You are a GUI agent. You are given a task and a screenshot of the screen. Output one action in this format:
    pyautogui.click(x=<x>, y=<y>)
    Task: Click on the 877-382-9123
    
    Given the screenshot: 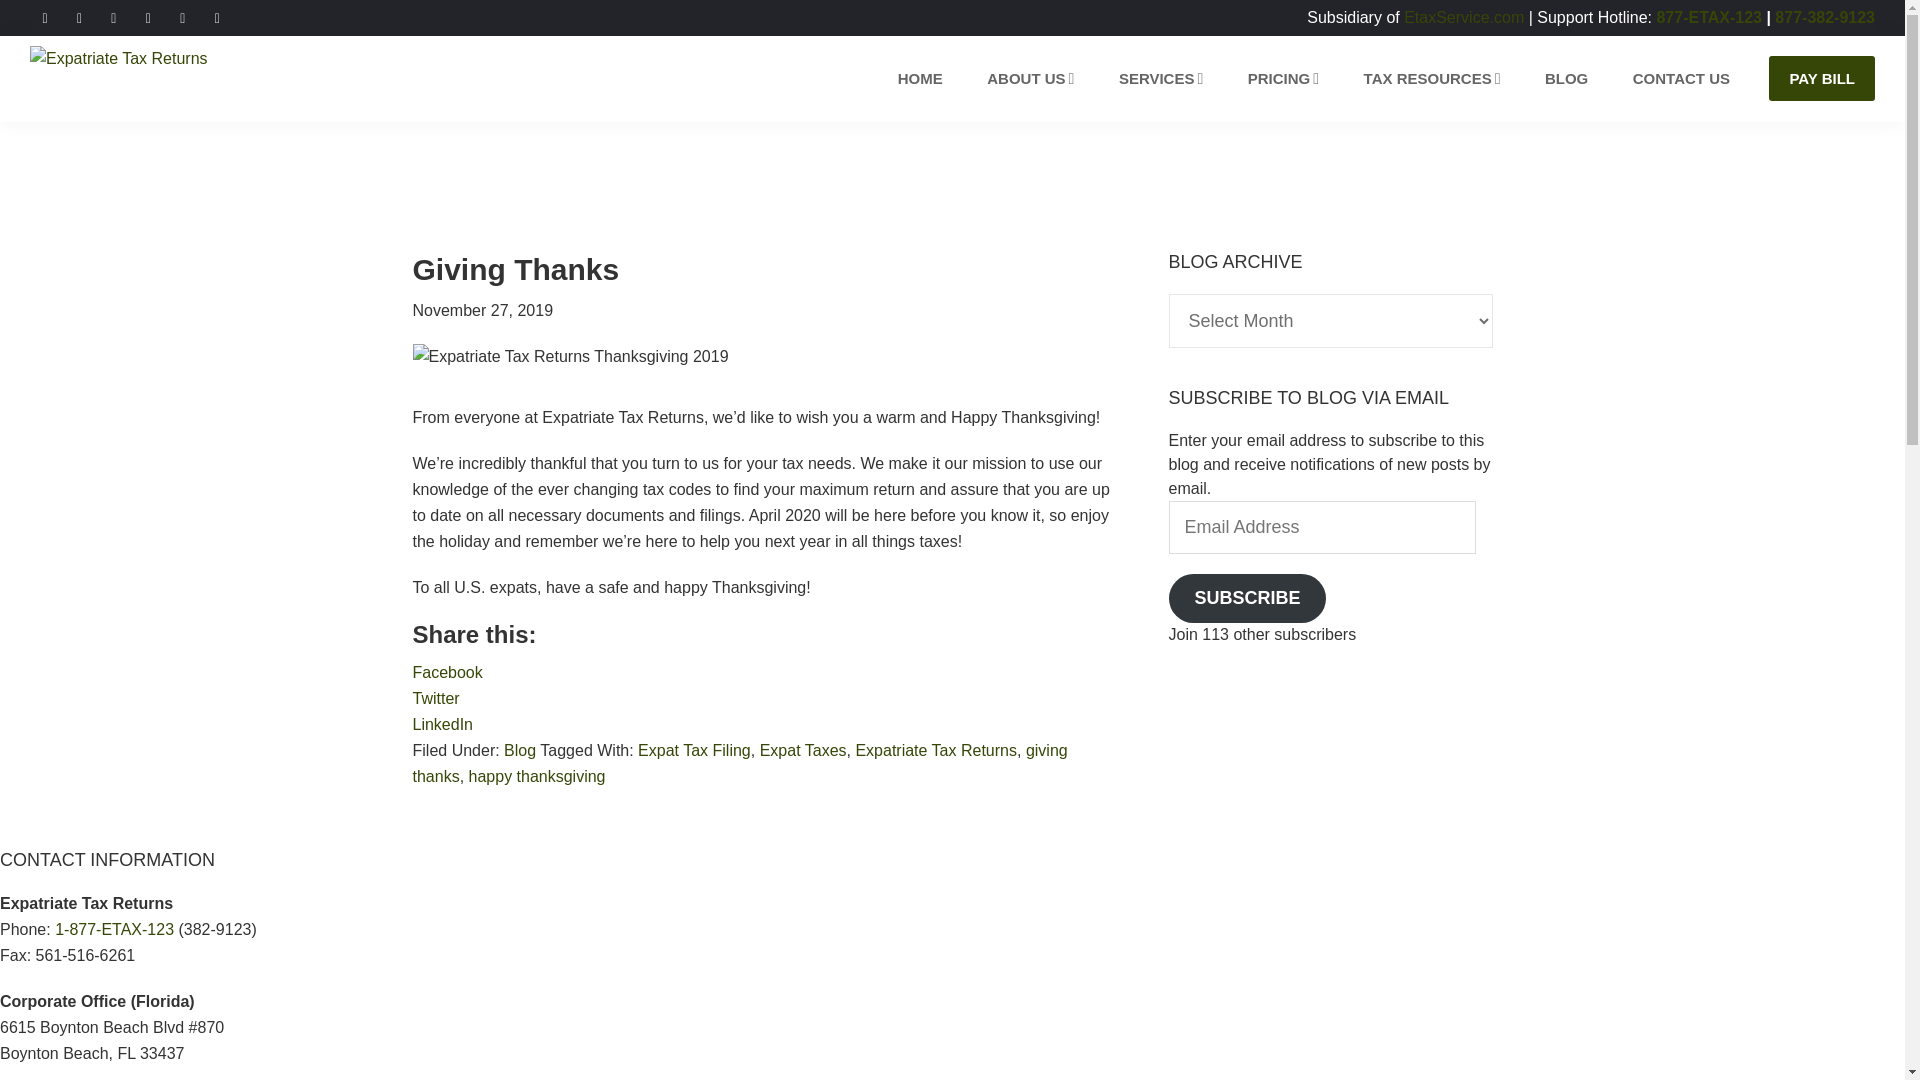 What is the action you would take?
    pyautogui.click(x=1824, y=16)
    